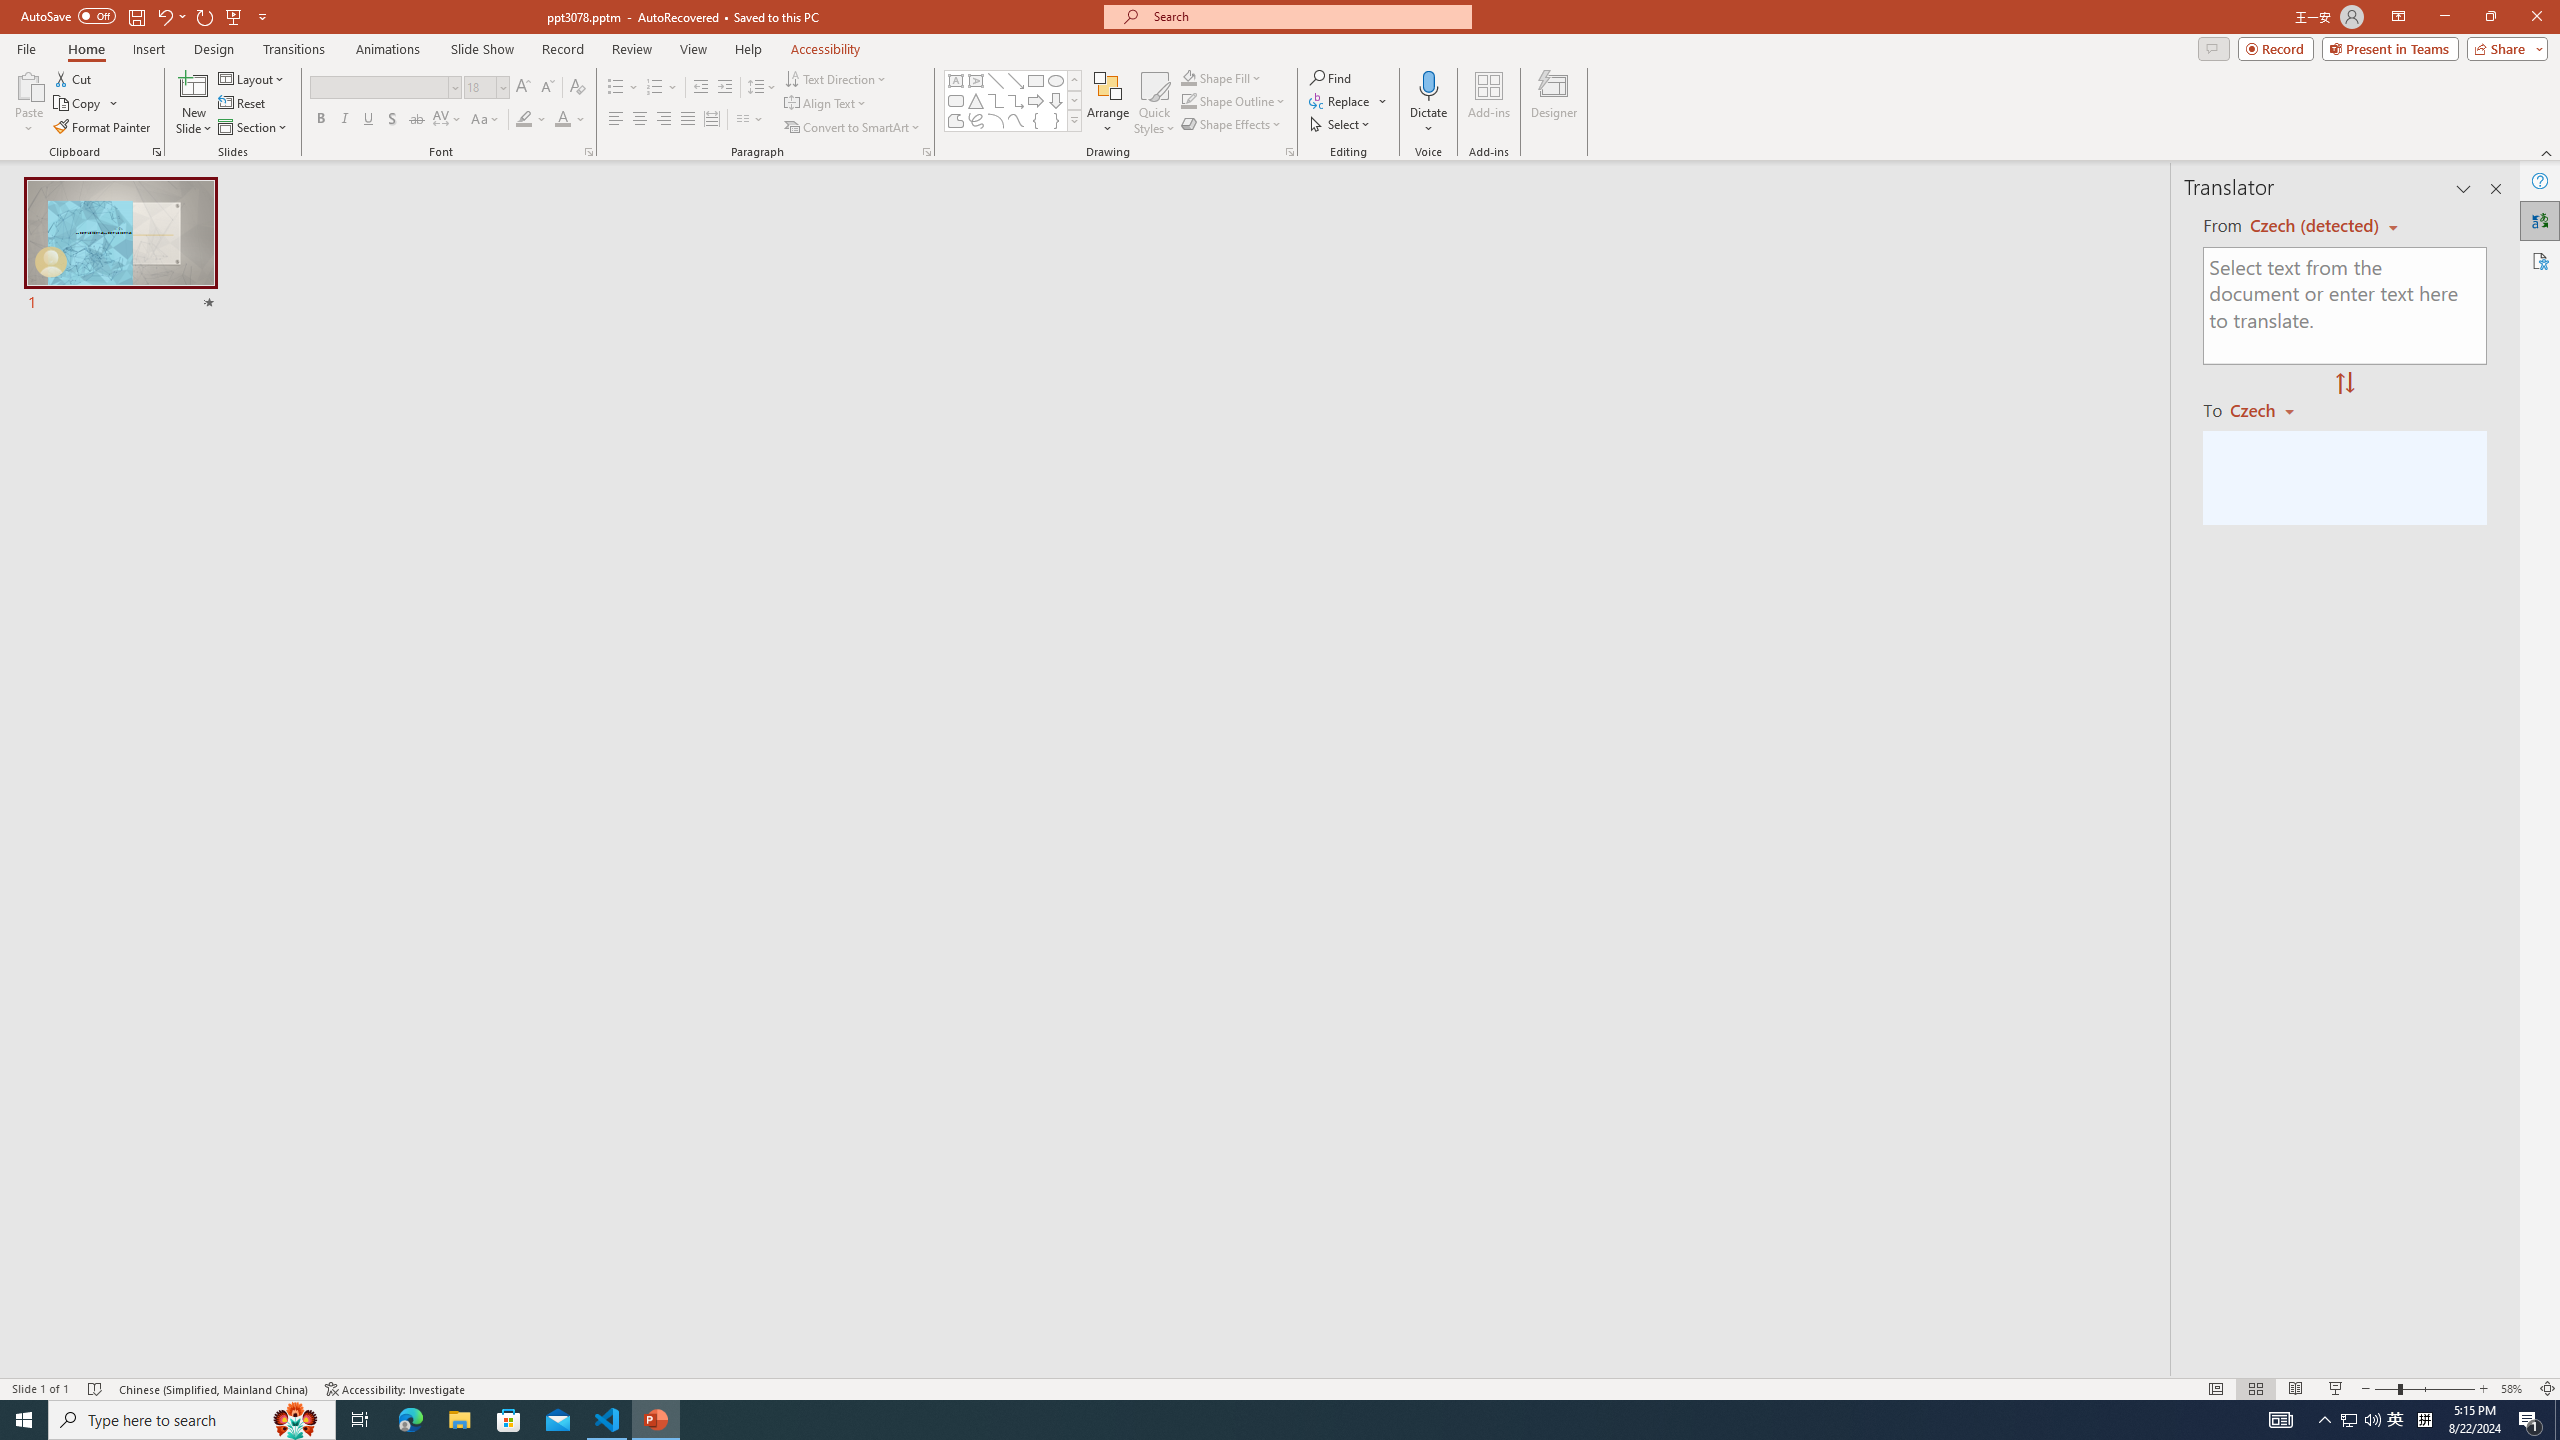 This screenshot has width=2560, height=1440. What do you see at coordinates (1166, 938) in the screenshot?
I see `Ports - 26 forwarded ports` at bounding box center [1166, 938].